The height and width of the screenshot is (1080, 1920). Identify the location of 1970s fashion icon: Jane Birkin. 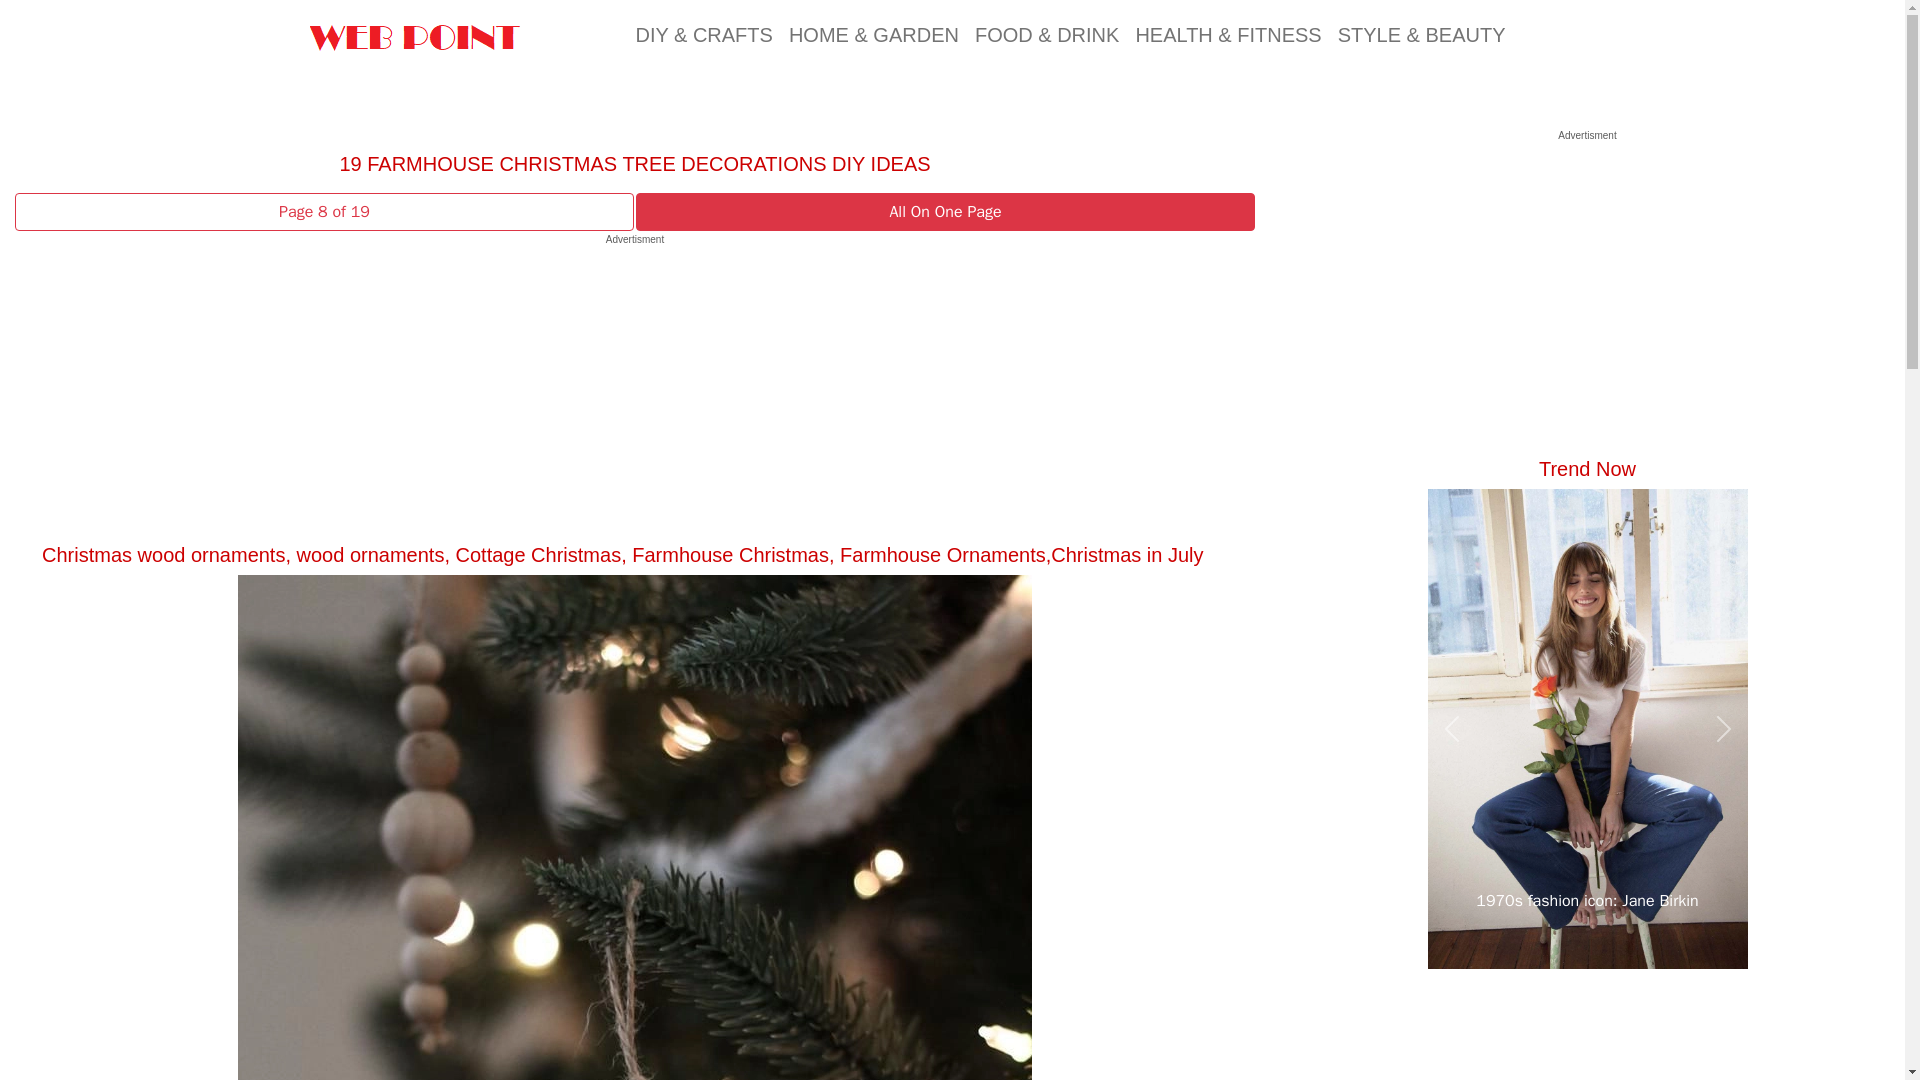
(1588, 900).